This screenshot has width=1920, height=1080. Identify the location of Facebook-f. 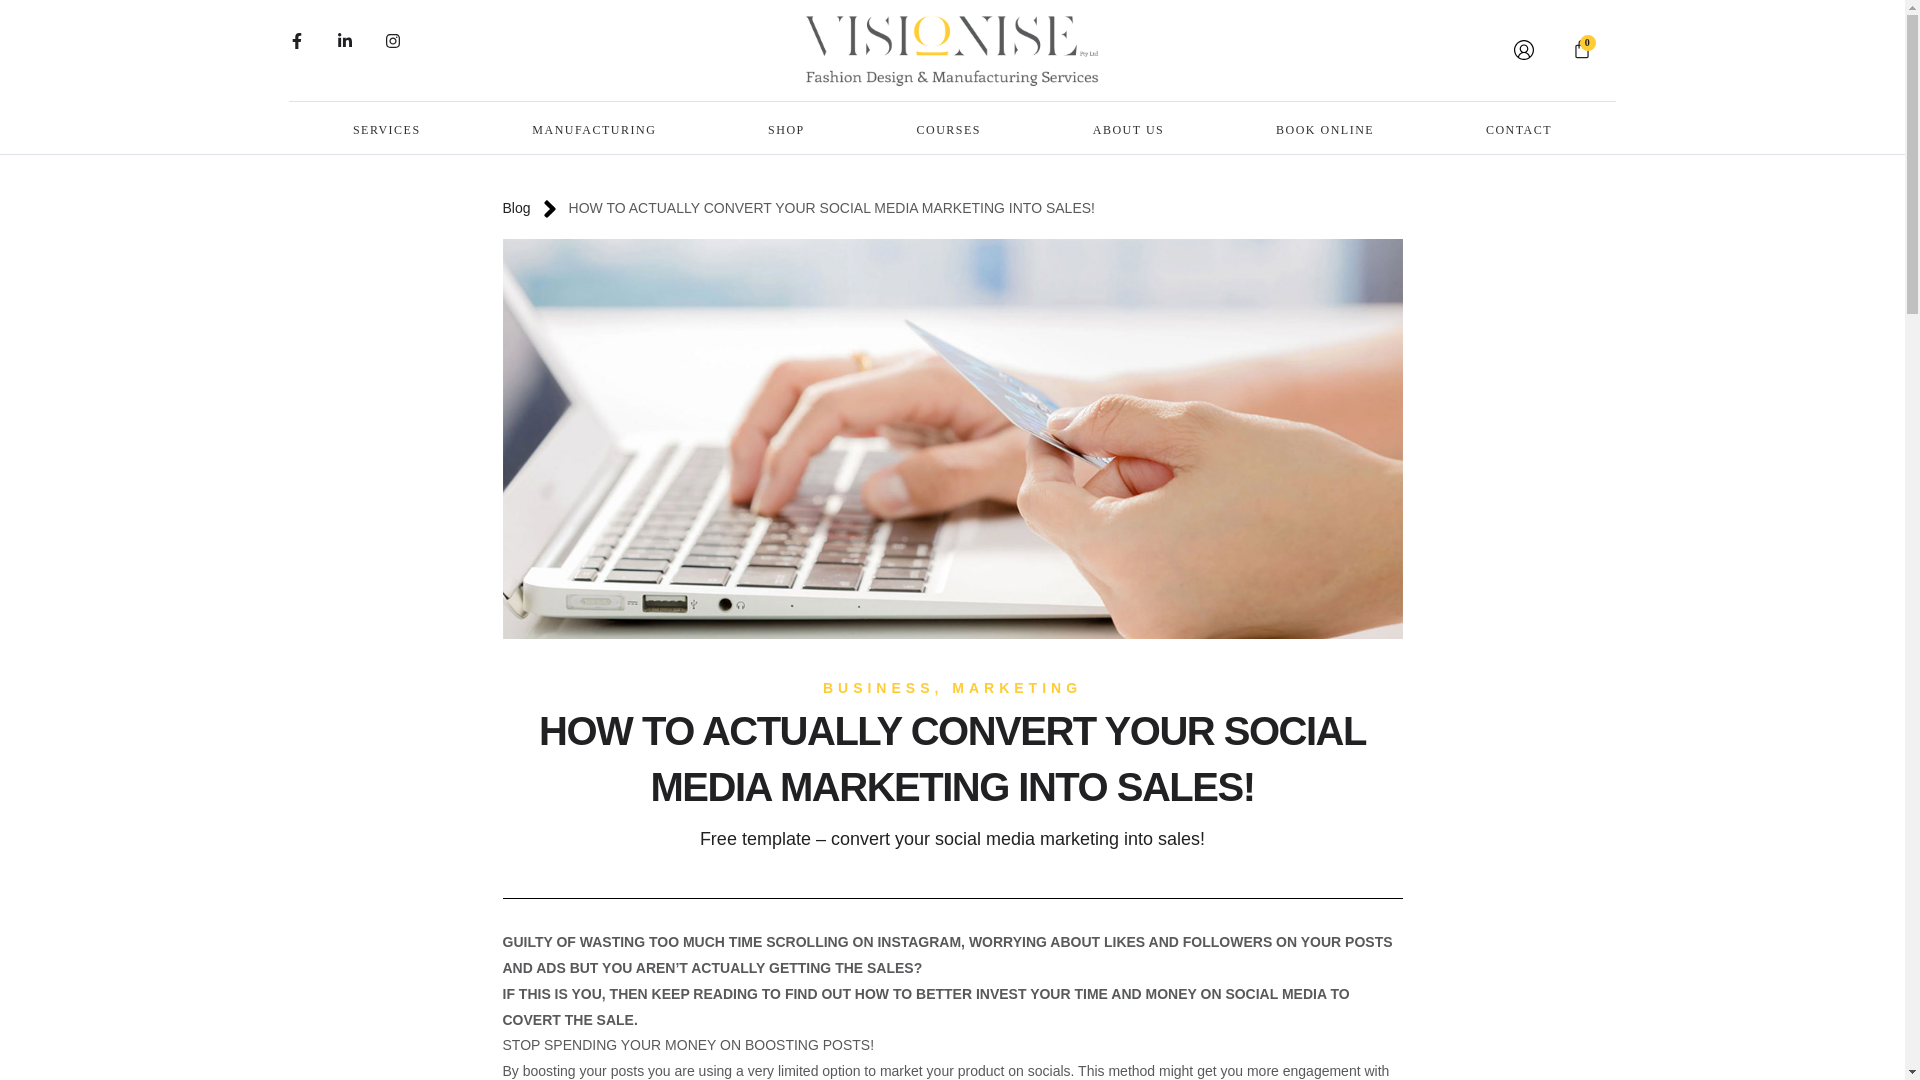
(304, 48).